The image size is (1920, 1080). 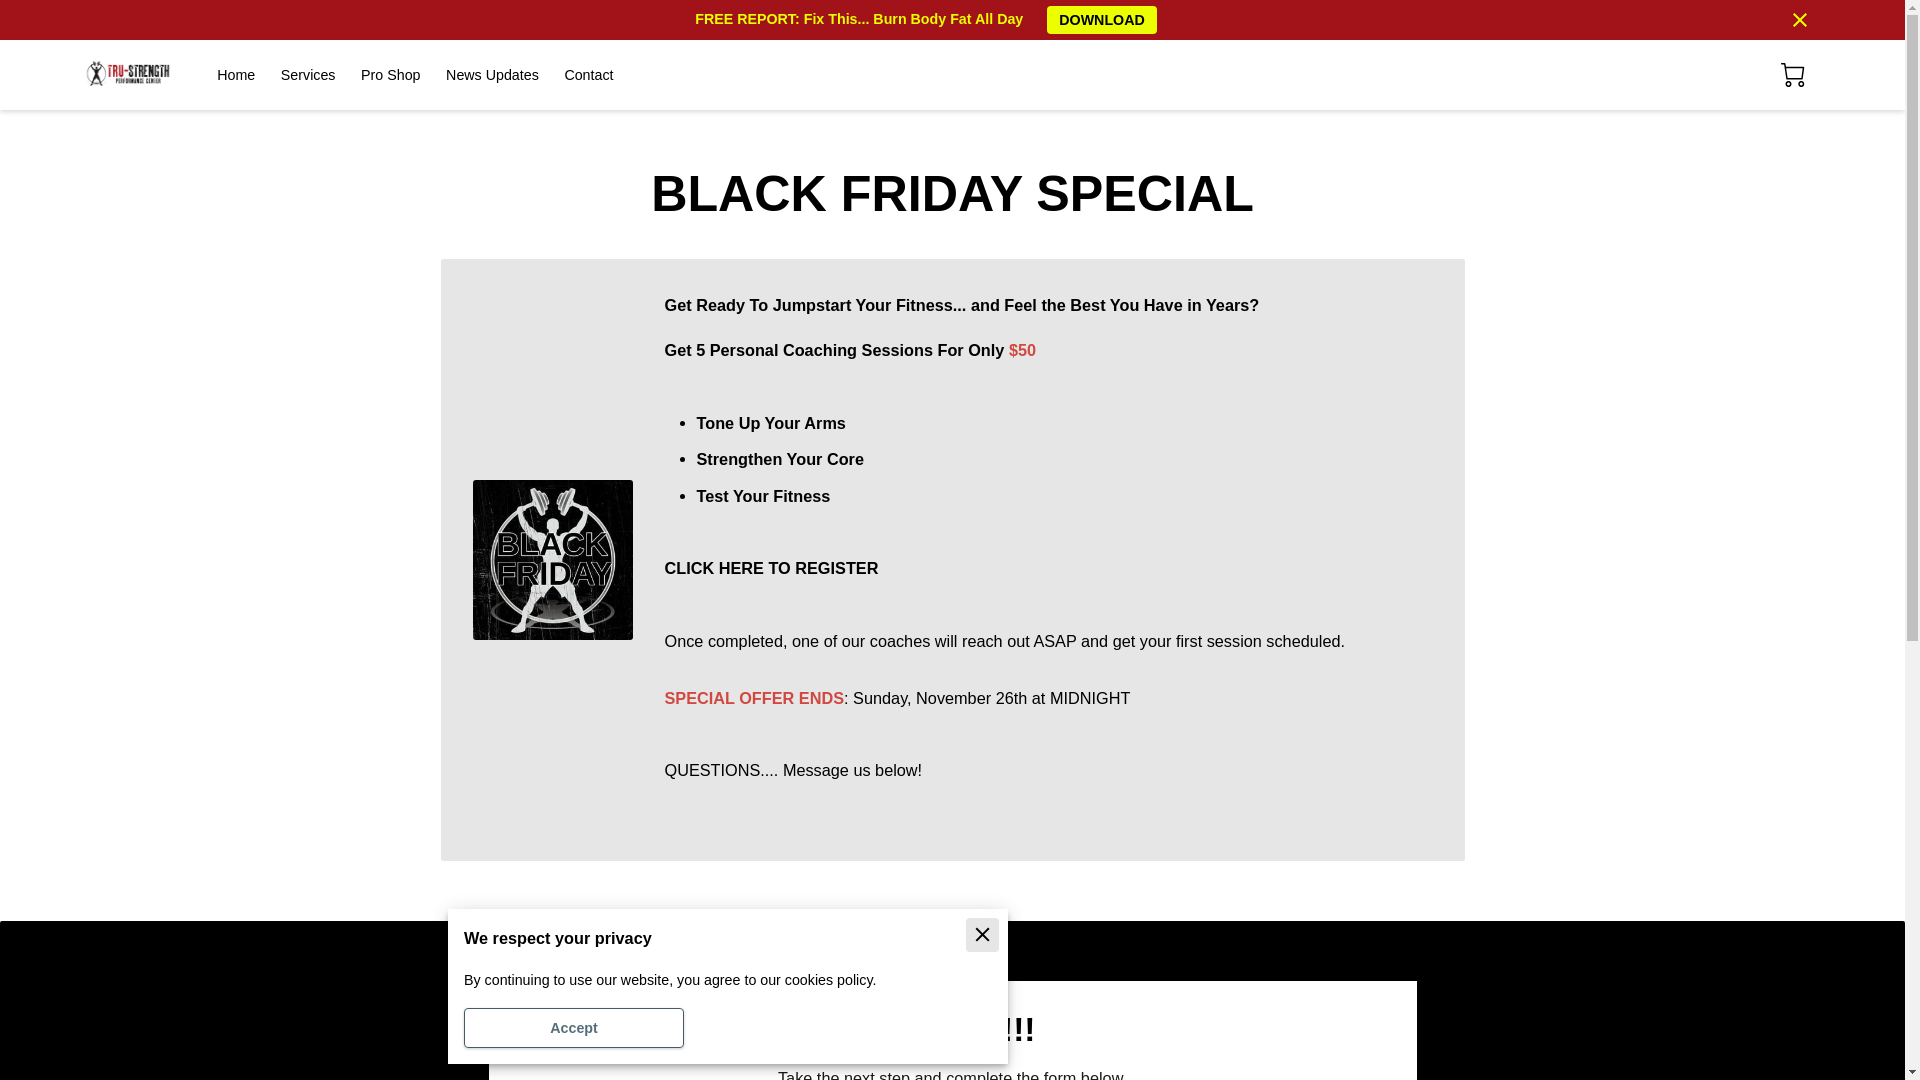 What do you see at coordinates (236, 75) in the screenshot?
I see `Home` at bounding box center [236, 75].